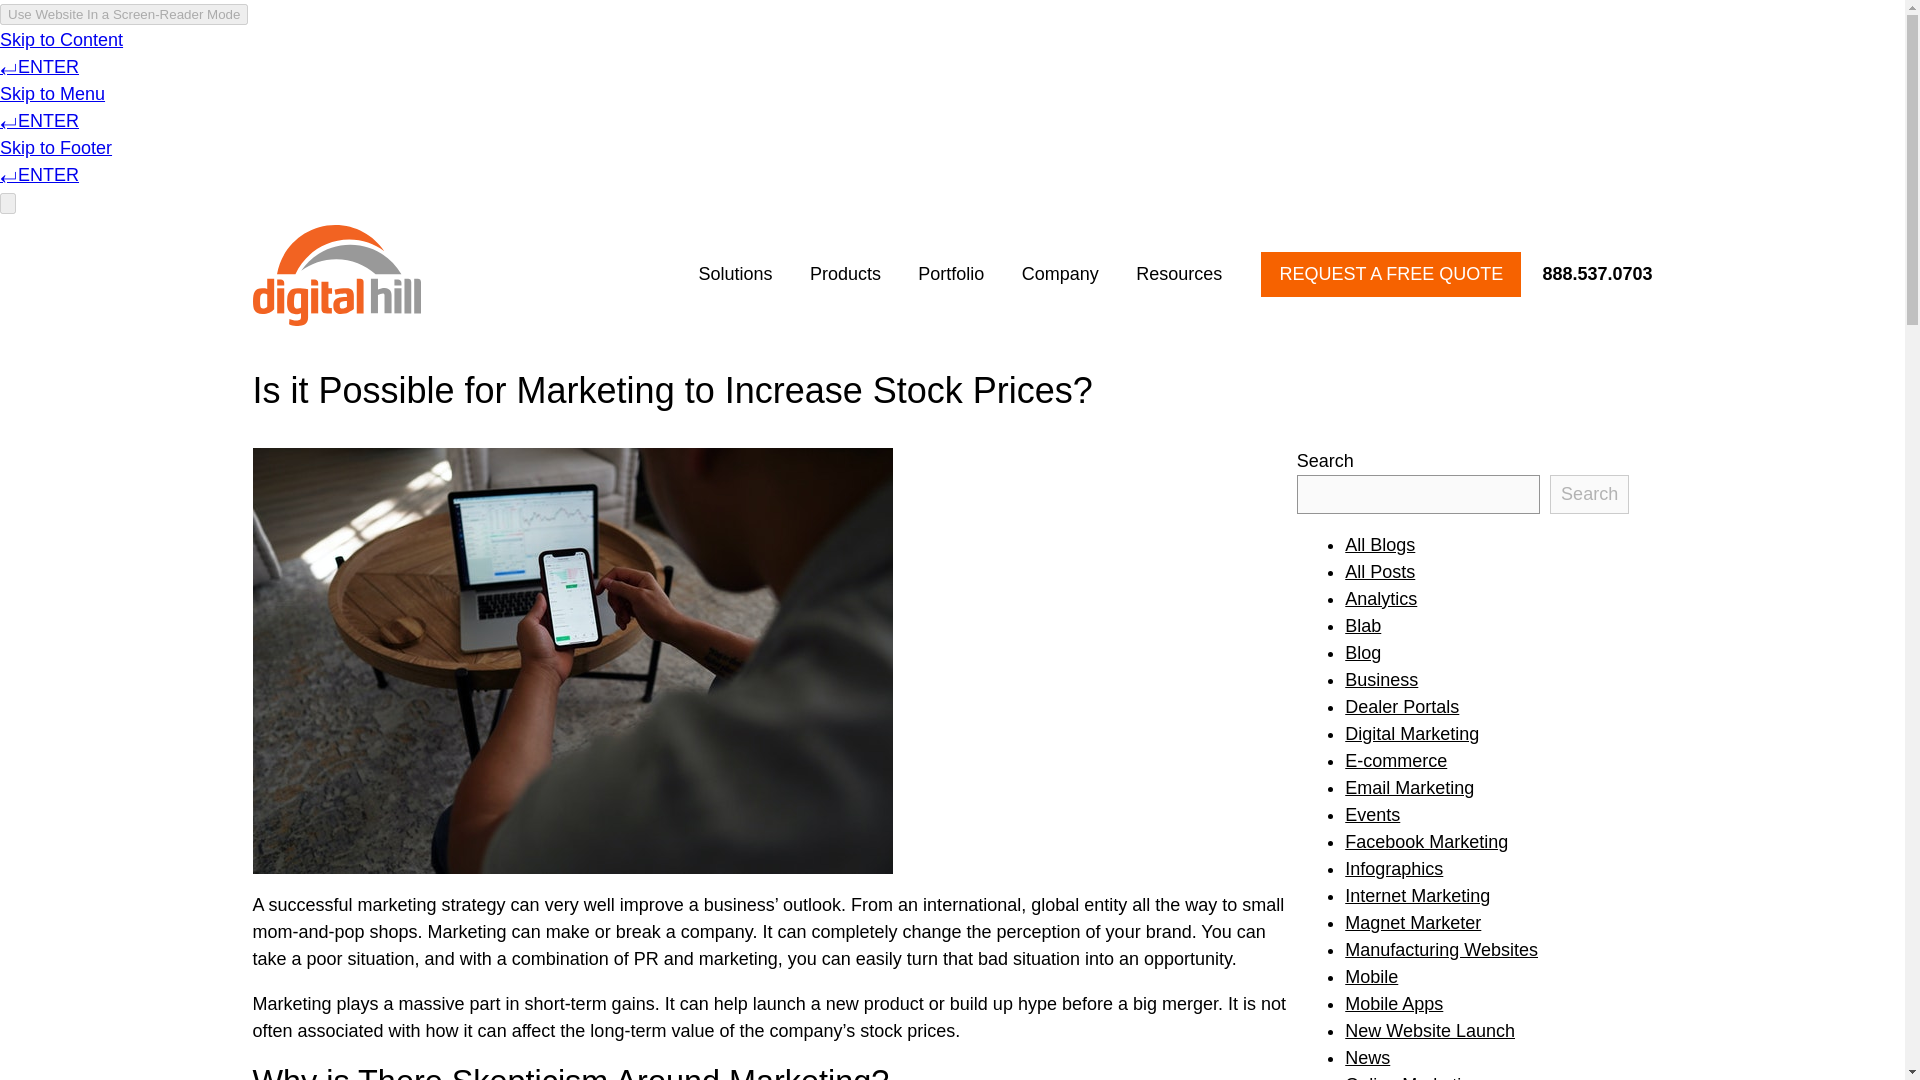 The height and width of the screenshot is (1080, 1920). I want to click on Analytics, so click(1380, 598).